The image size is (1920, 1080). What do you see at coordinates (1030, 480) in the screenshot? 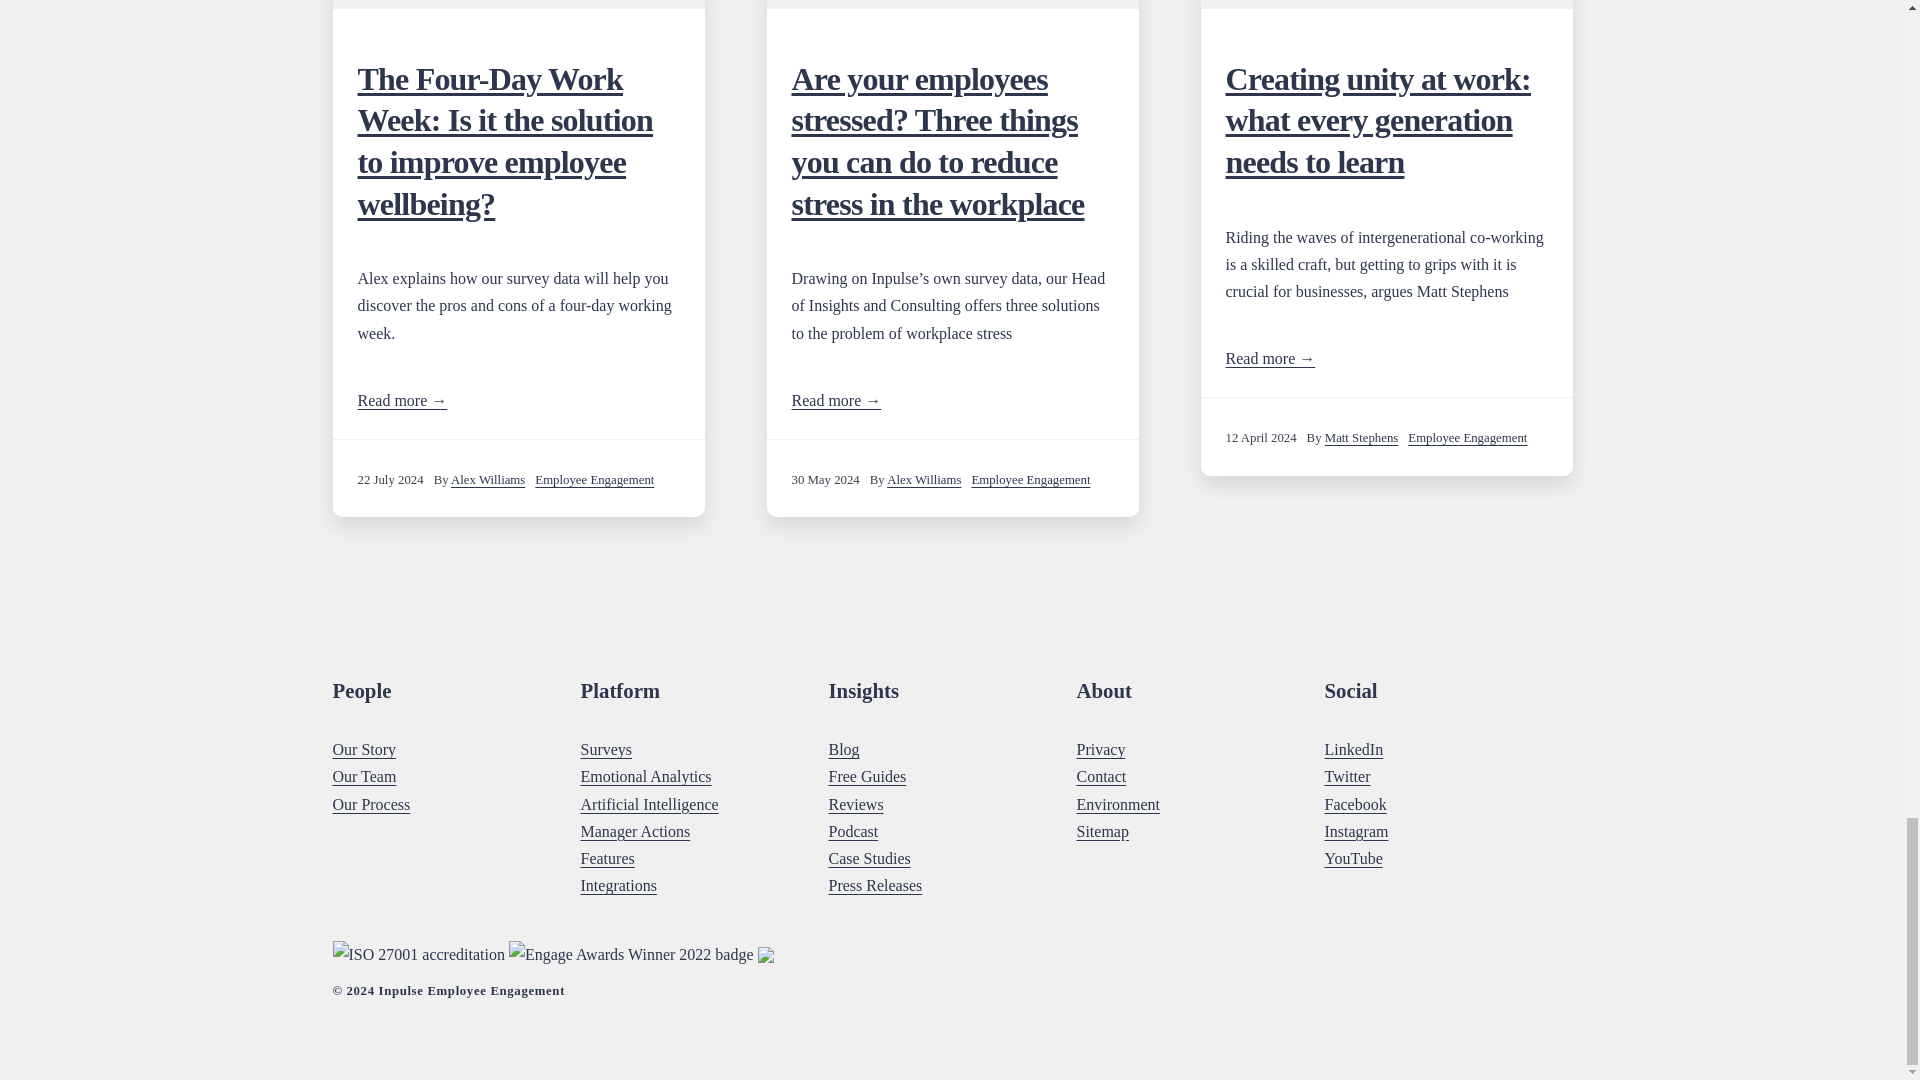
I see `Employee Engagement` at bounding box center [1030, 480].